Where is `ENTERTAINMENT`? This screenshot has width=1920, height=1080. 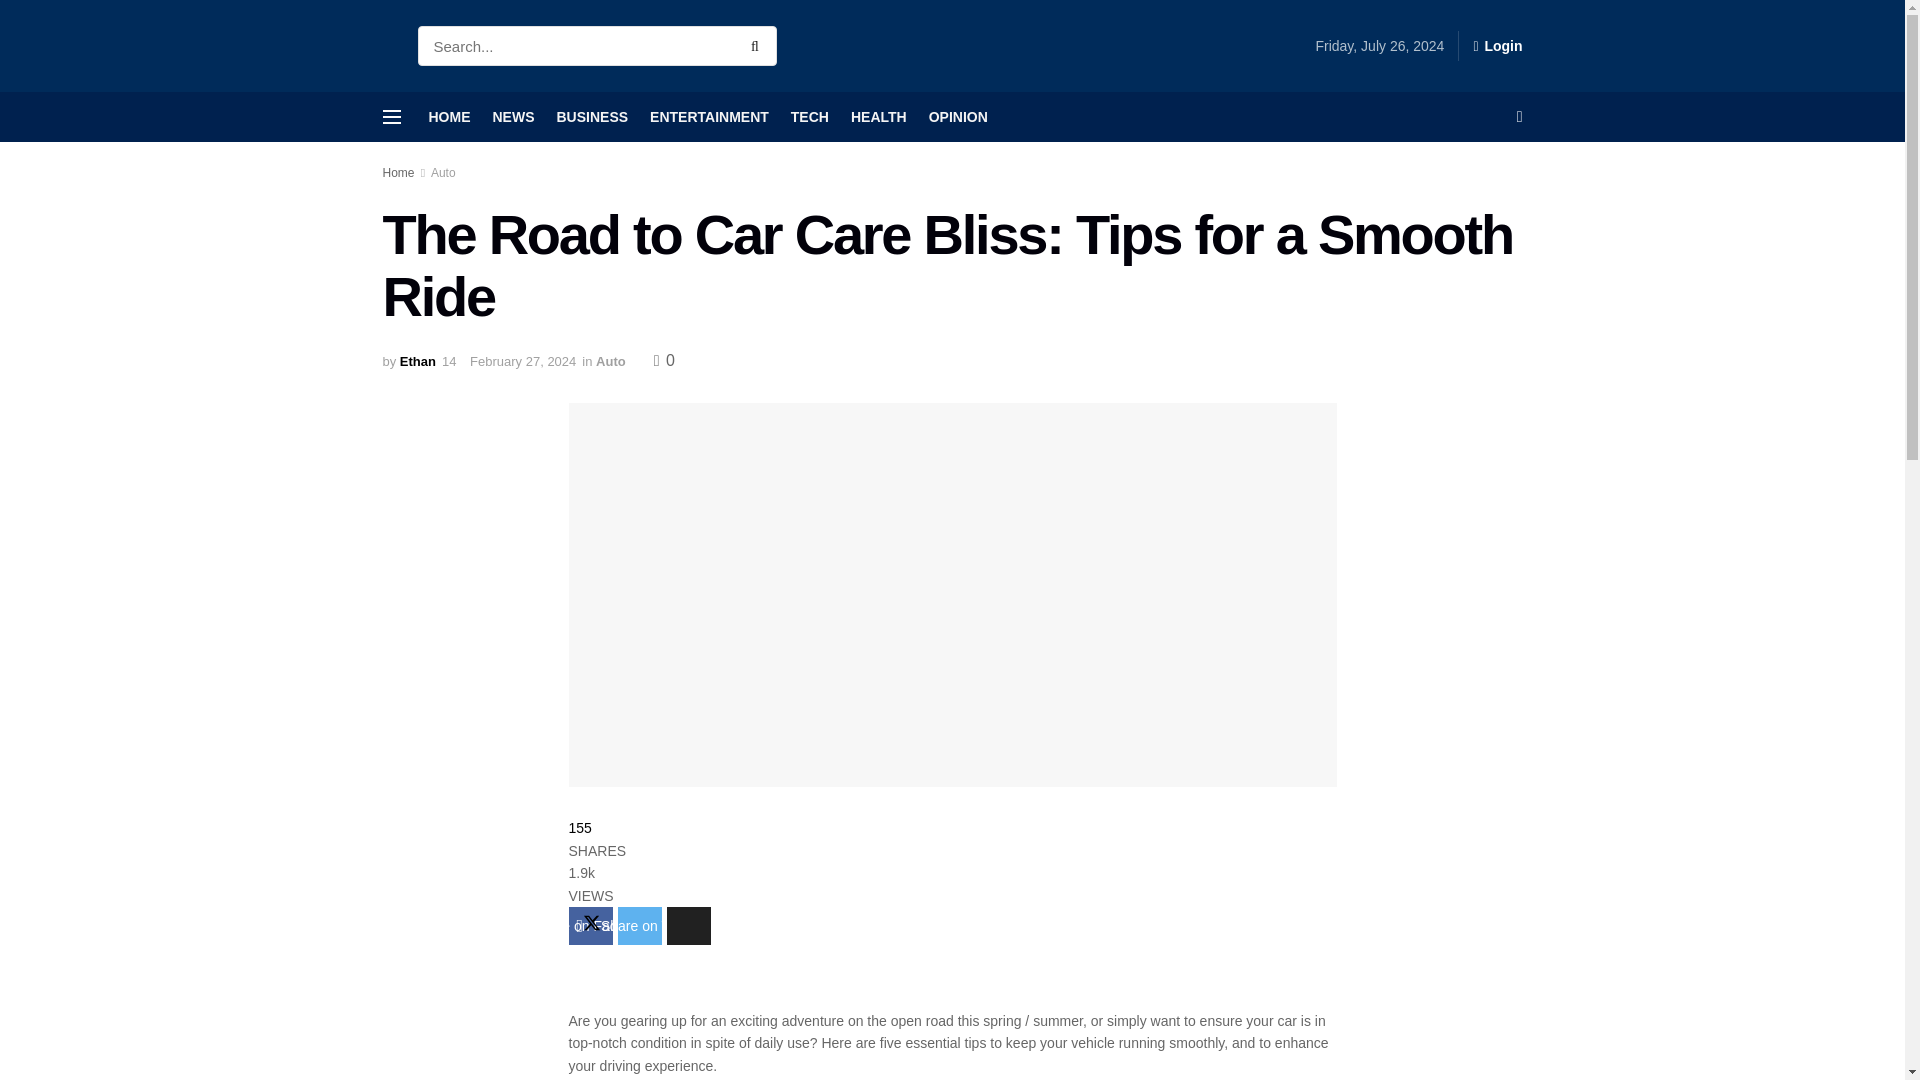
ENTERTAINMENT is located at coordinates (710, 116).